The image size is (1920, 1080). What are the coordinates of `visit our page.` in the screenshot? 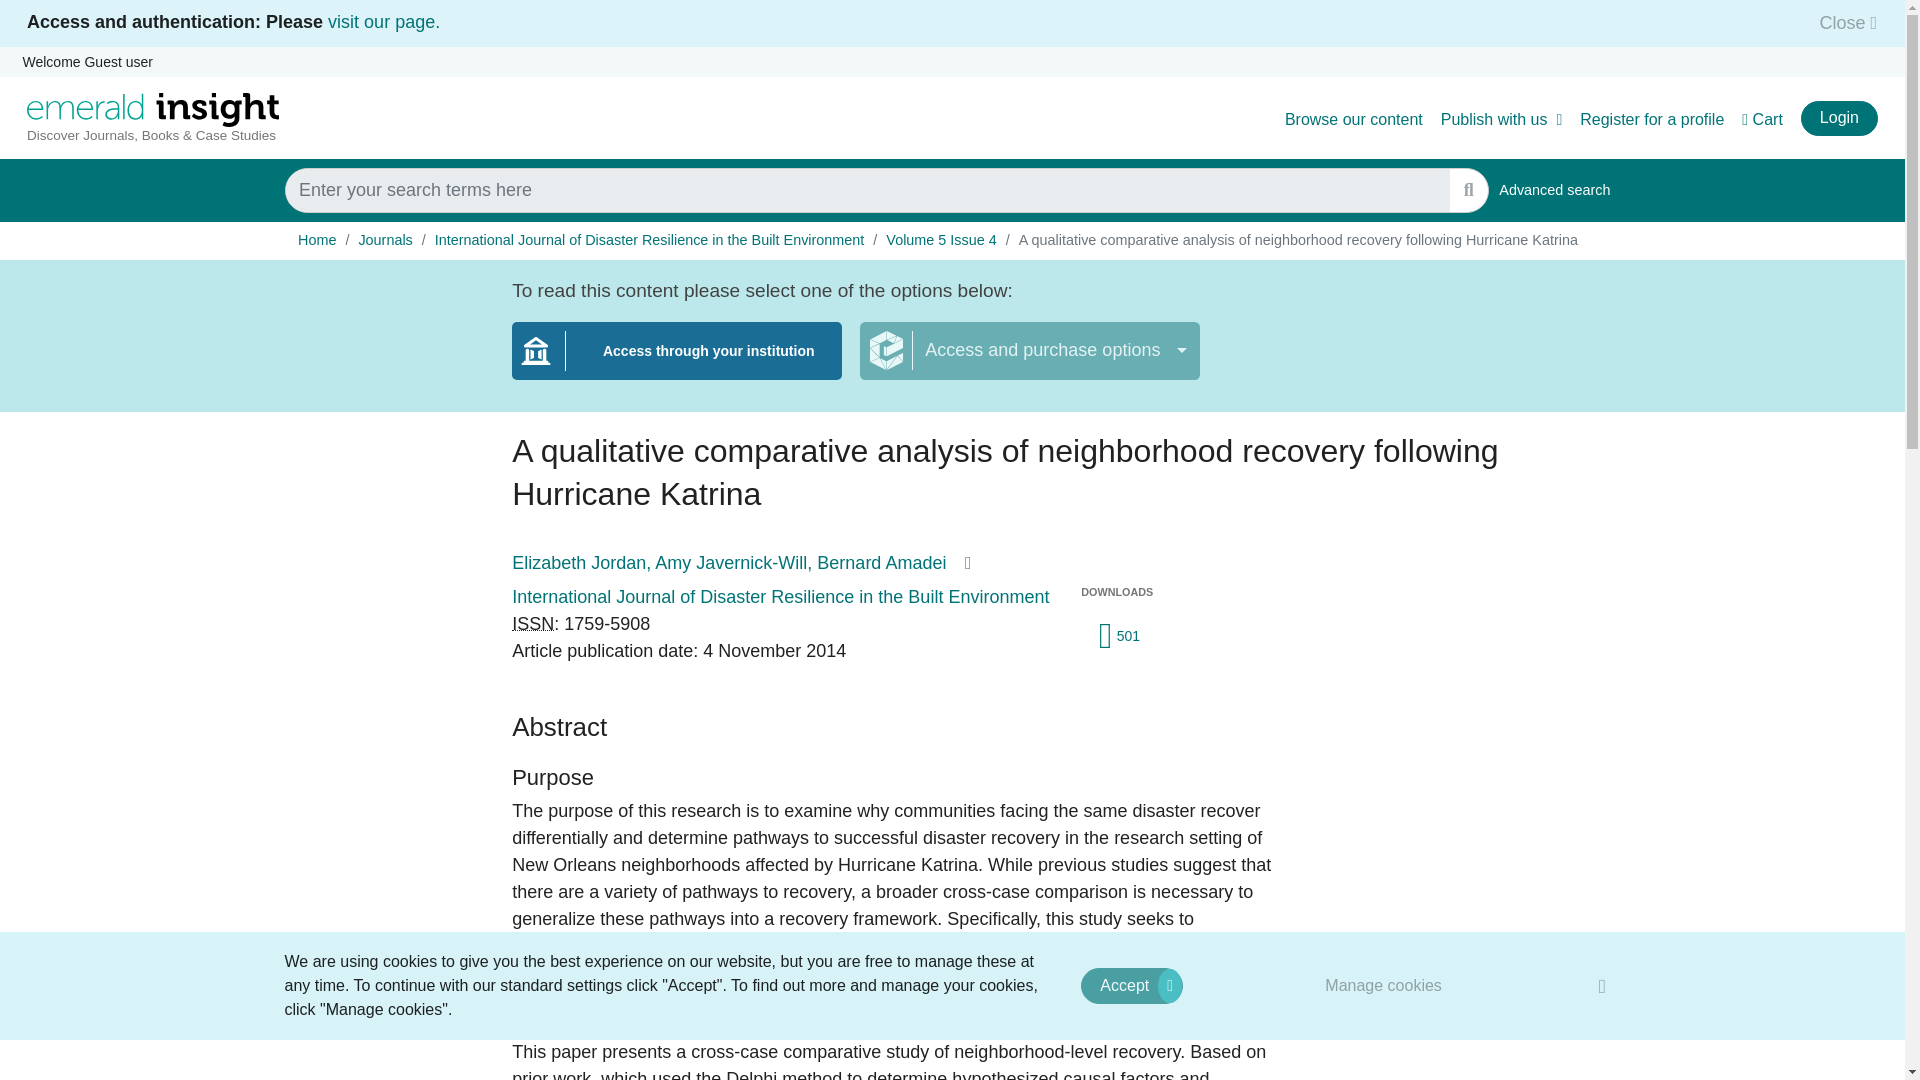 It's located at (1384, 985).